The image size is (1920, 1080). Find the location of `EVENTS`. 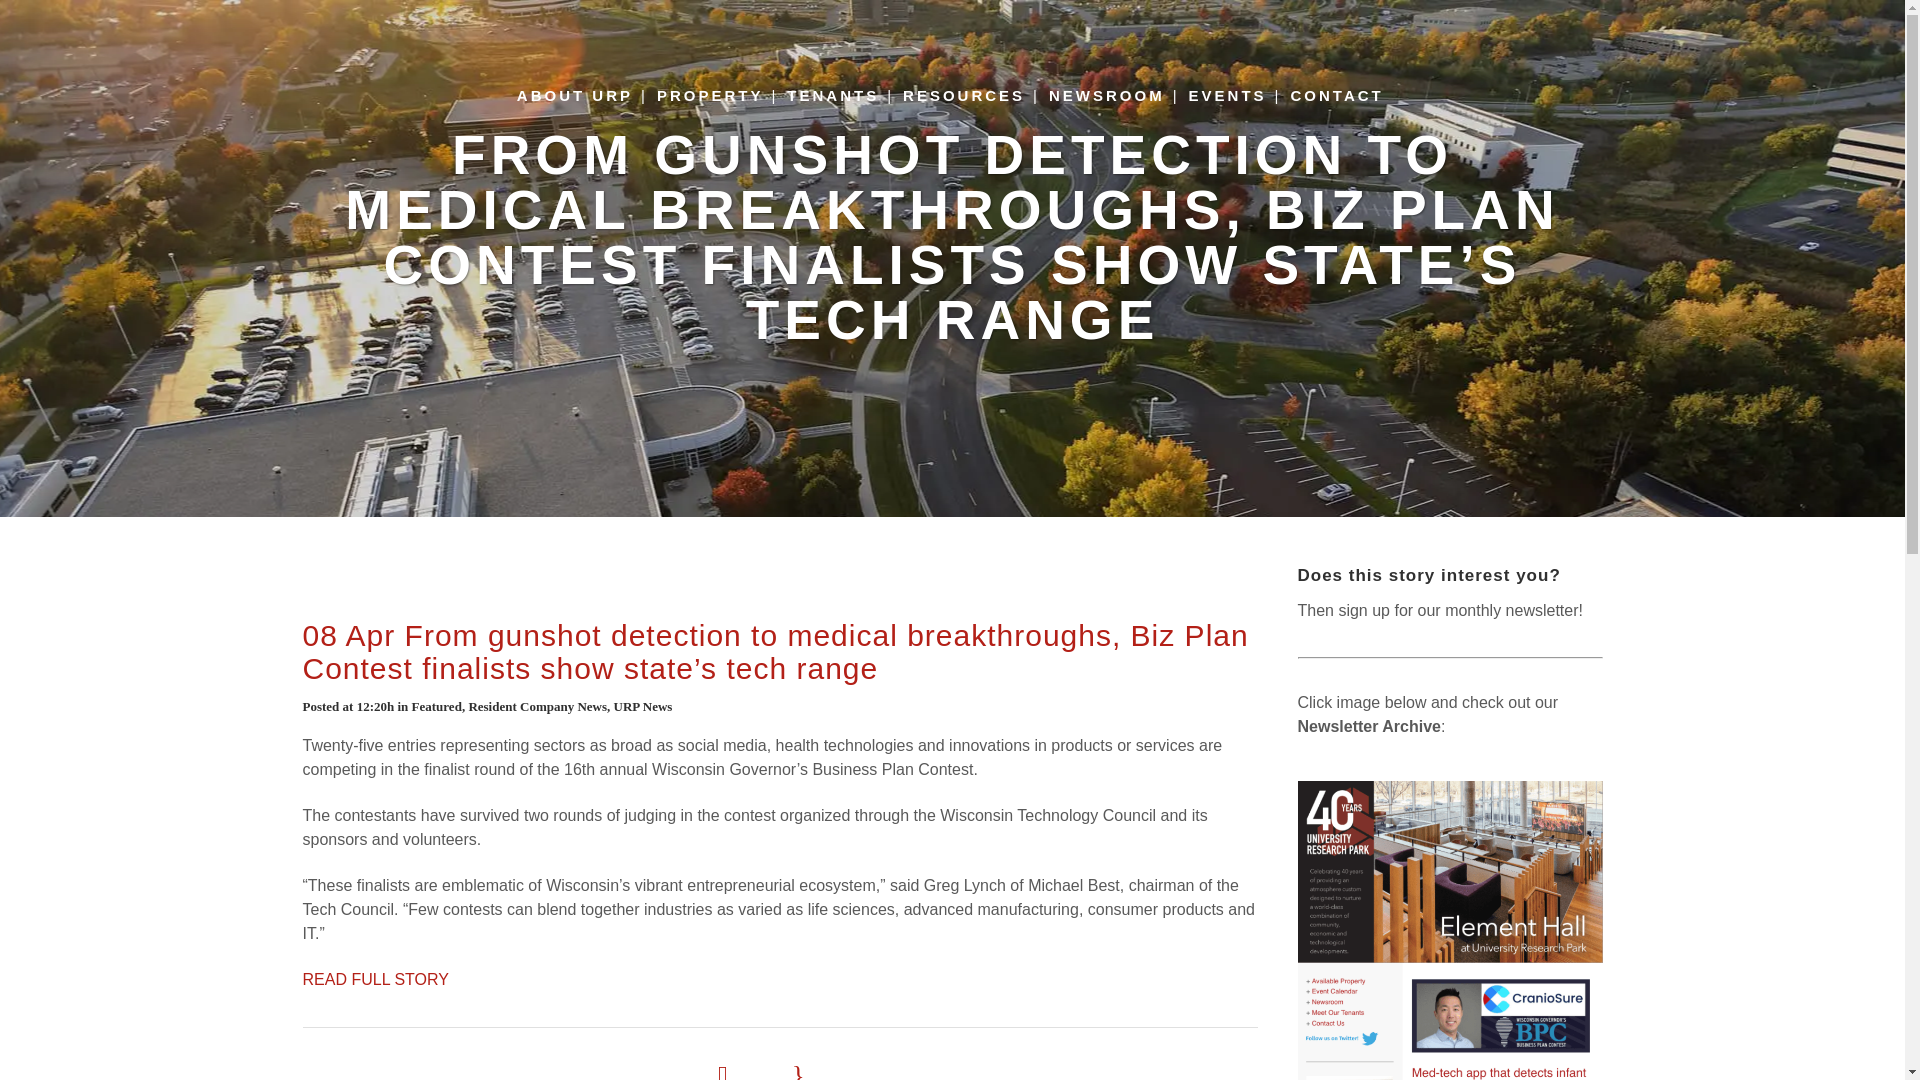

EVENTS is located at coordinates (1227, 96).